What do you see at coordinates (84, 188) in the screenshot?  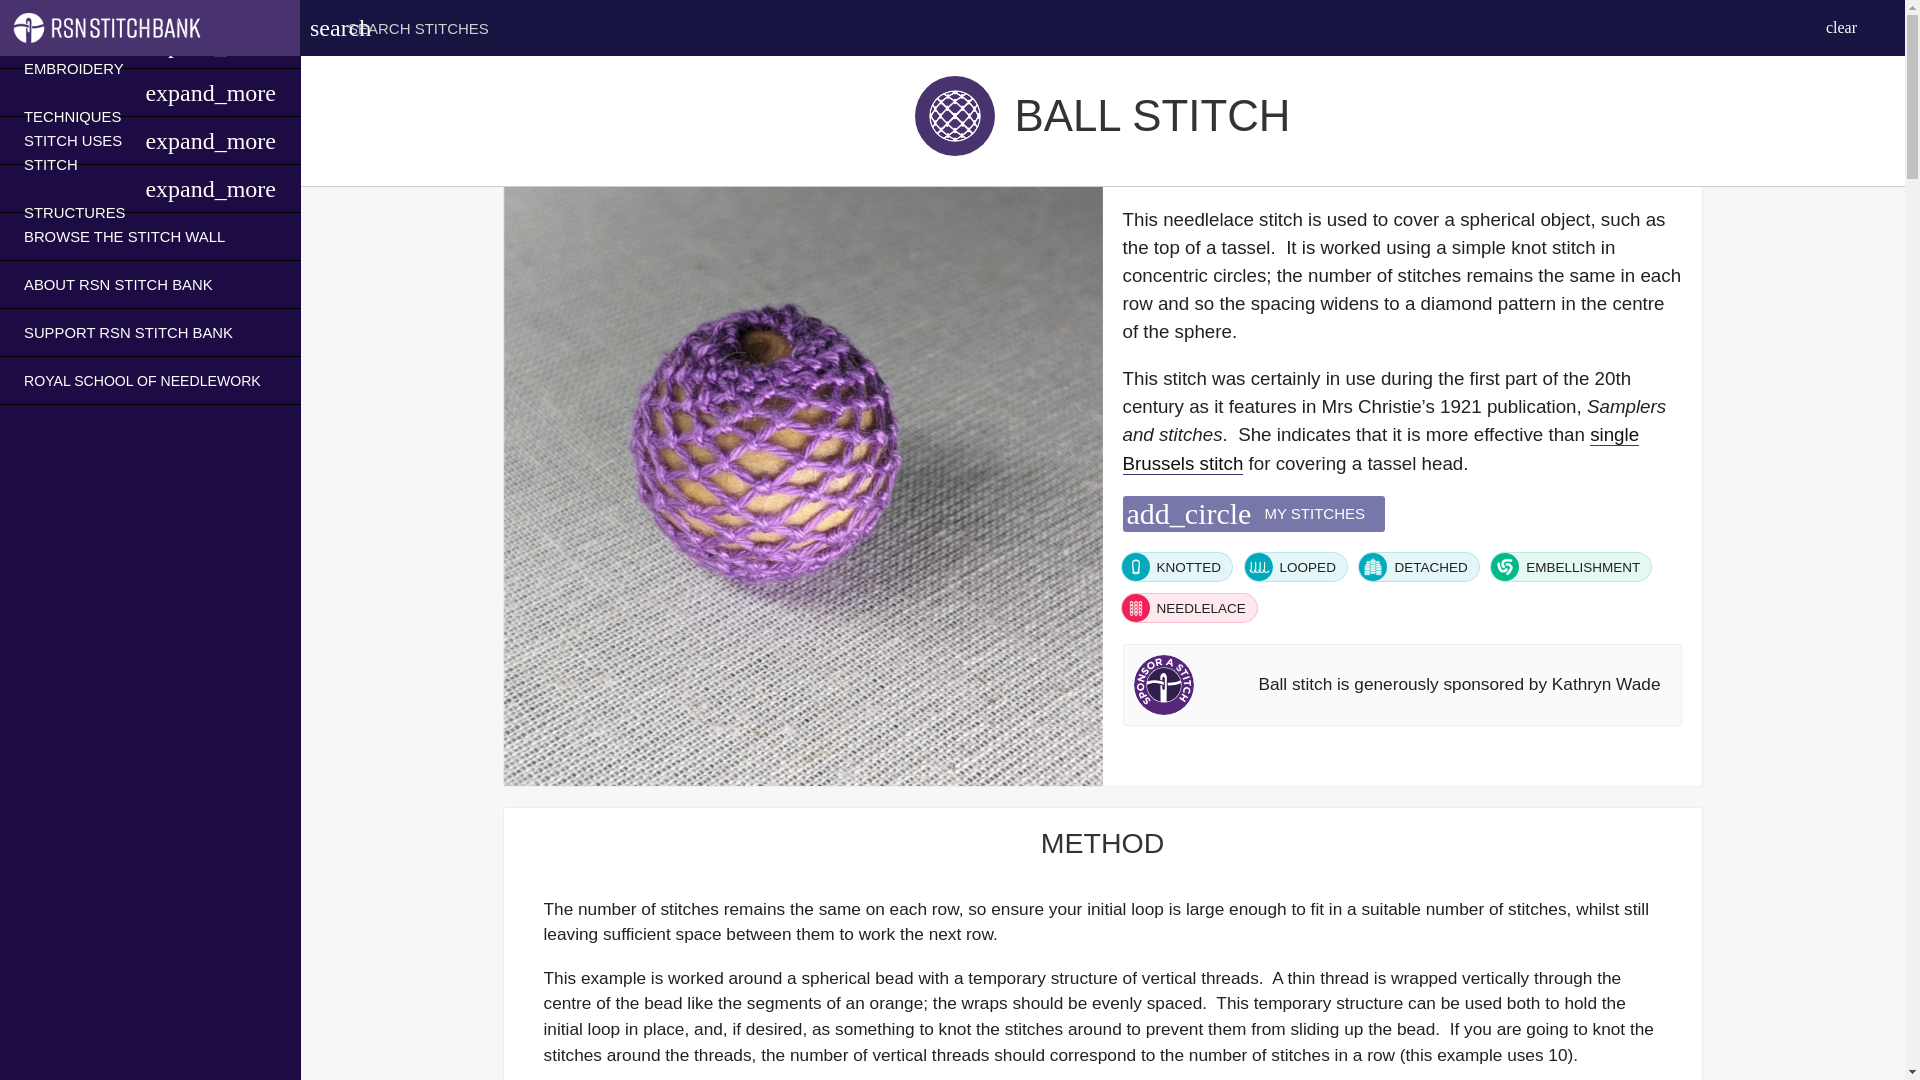 I see `STITCH STRUCTURES` at bounding box center [84, 188].